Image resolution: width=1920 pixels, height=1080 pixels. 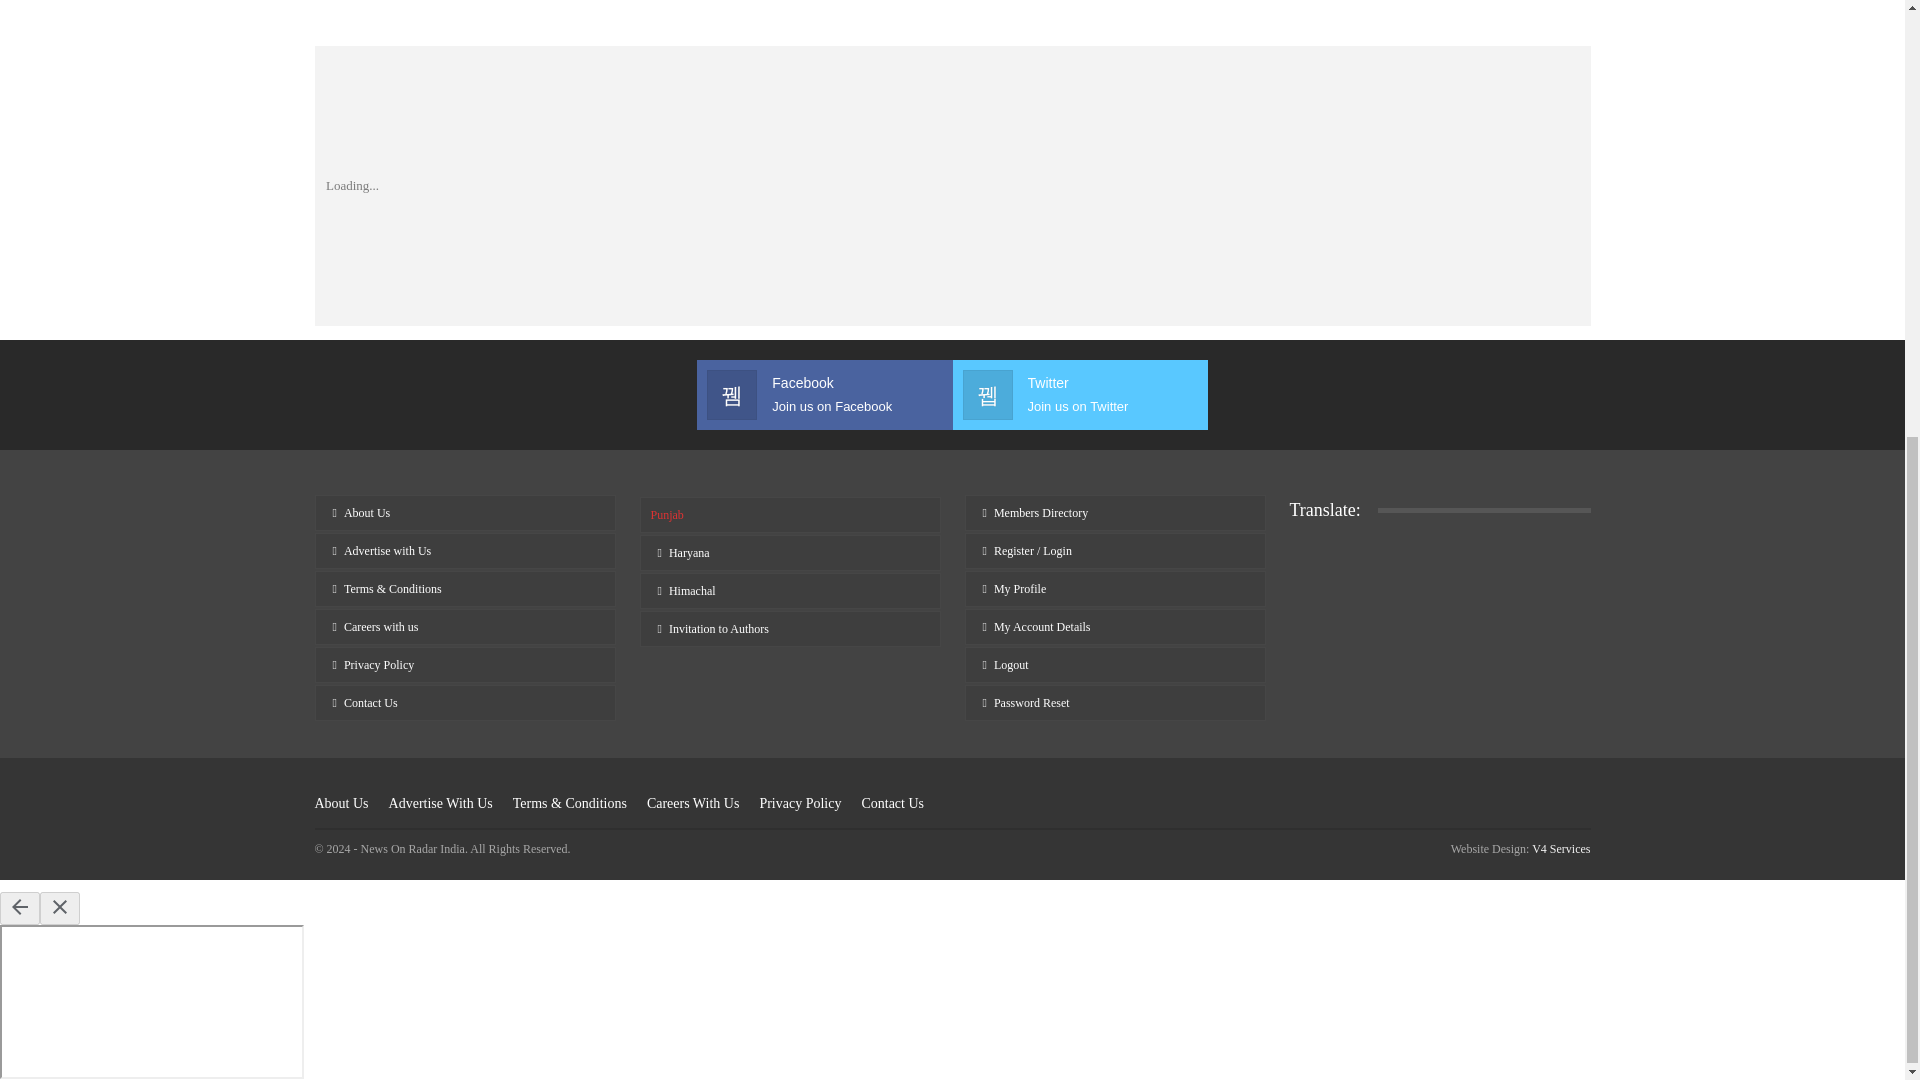 I want to click on Himachal, so click(x=790, y=591).